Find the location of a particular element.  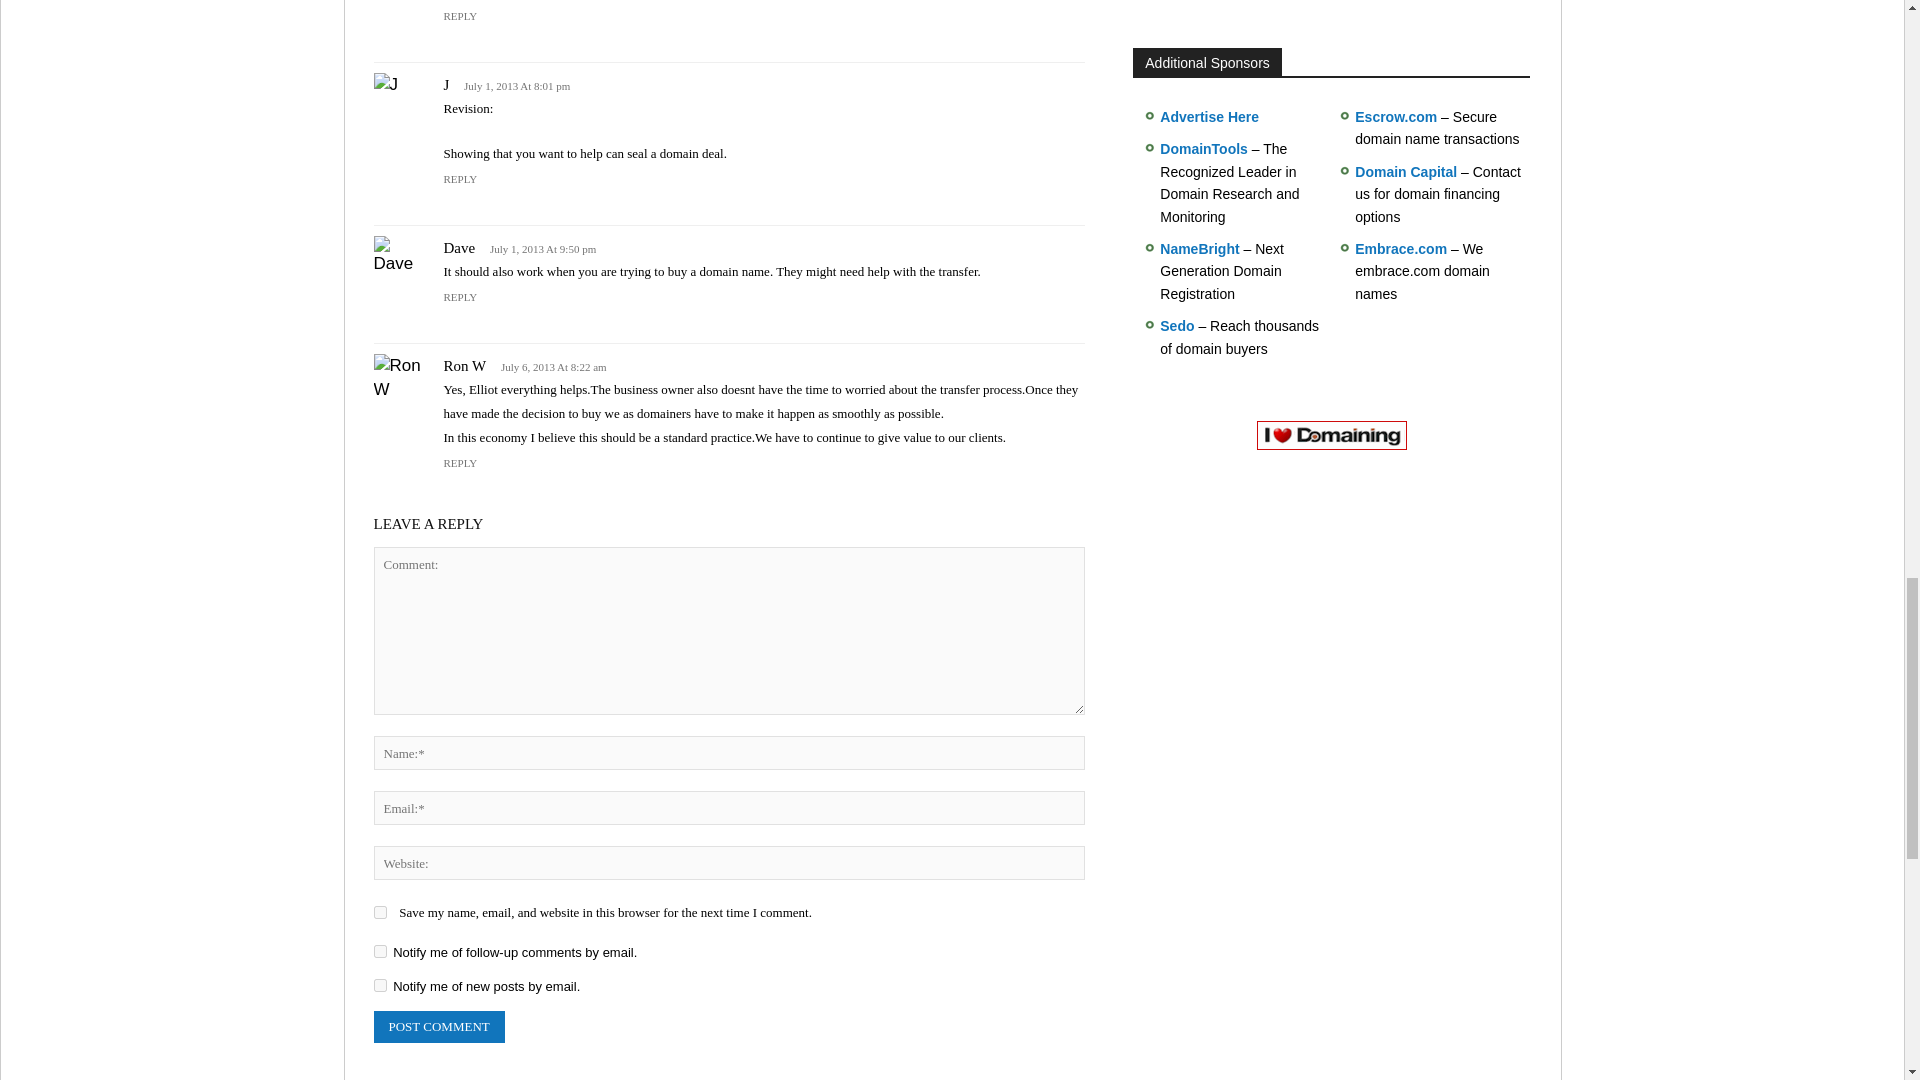

Post Comment is located at coordinates (439, 1026).